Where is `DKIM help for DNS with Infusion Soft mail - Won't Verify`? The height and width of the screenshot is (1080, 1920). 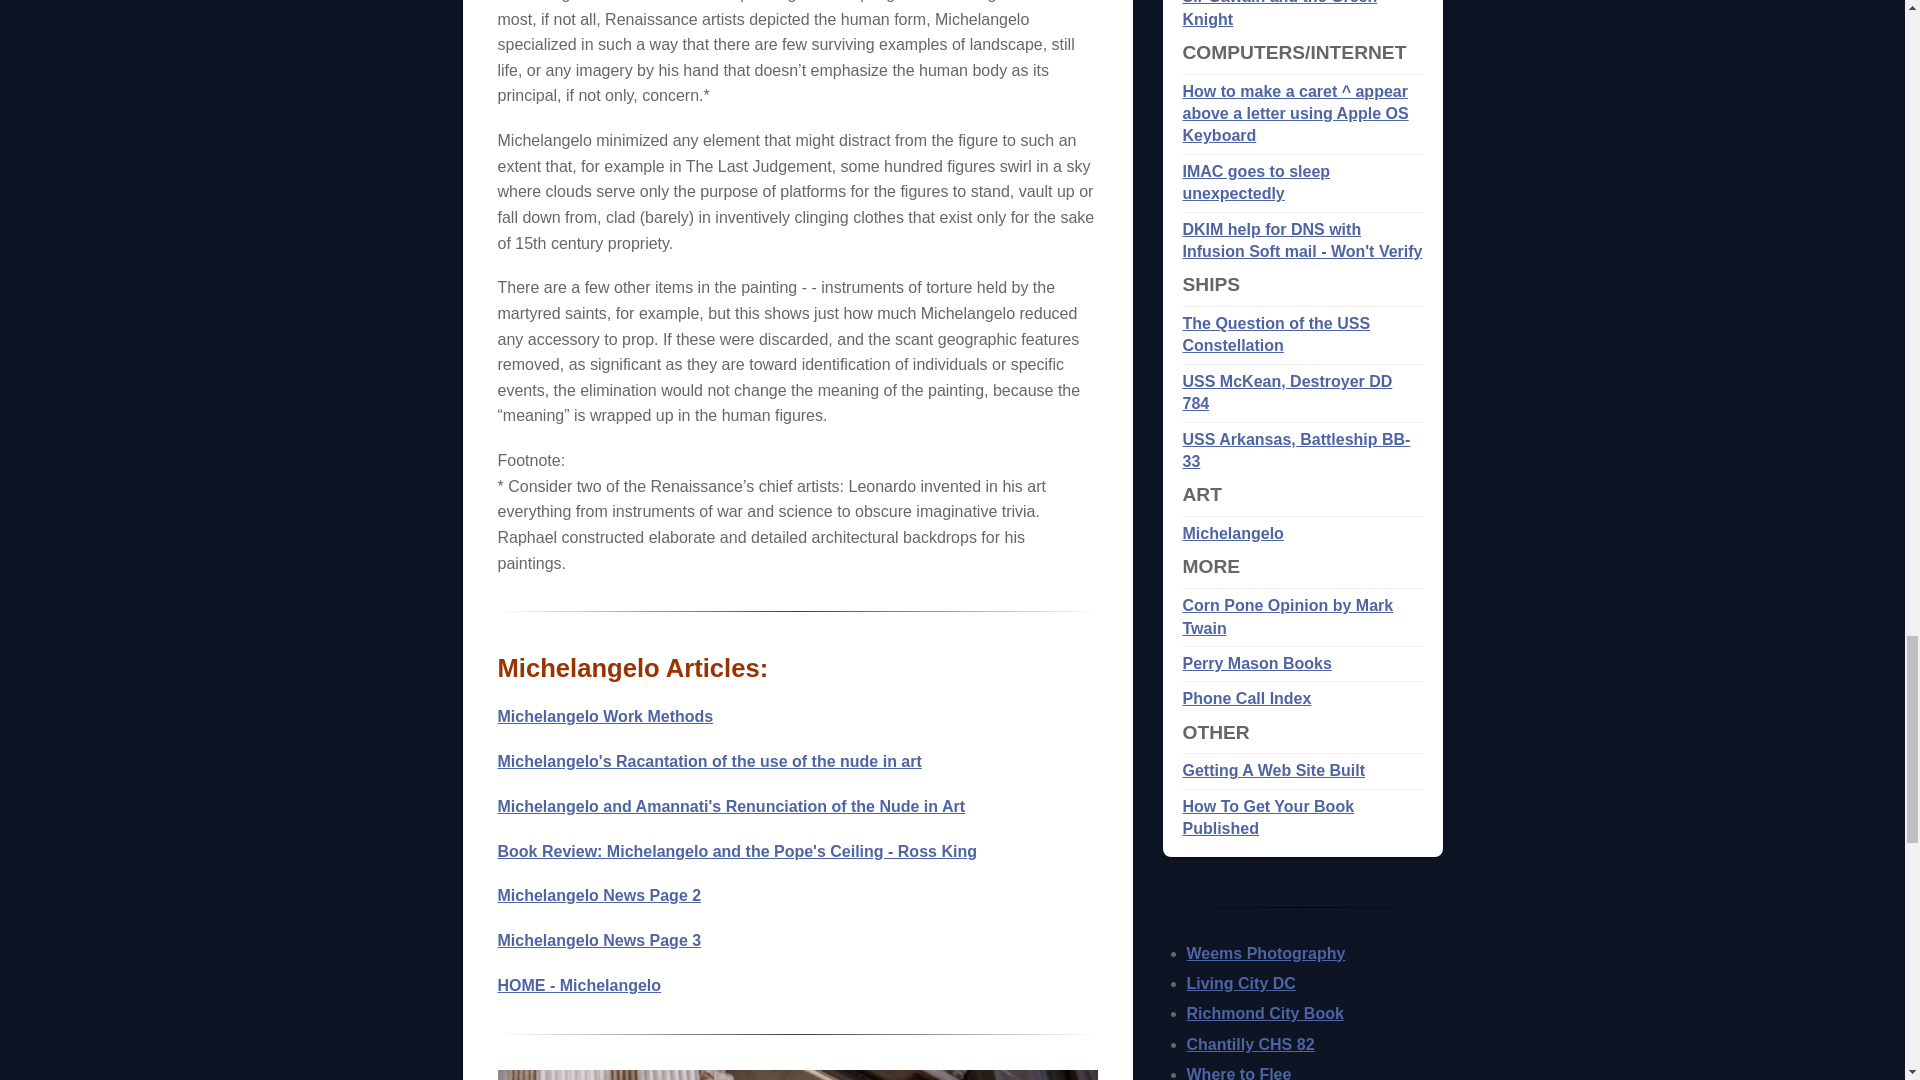
DKIM help for DNS with Infusion Soft mail - Won't Verify is located at coordinates (1302, 240).